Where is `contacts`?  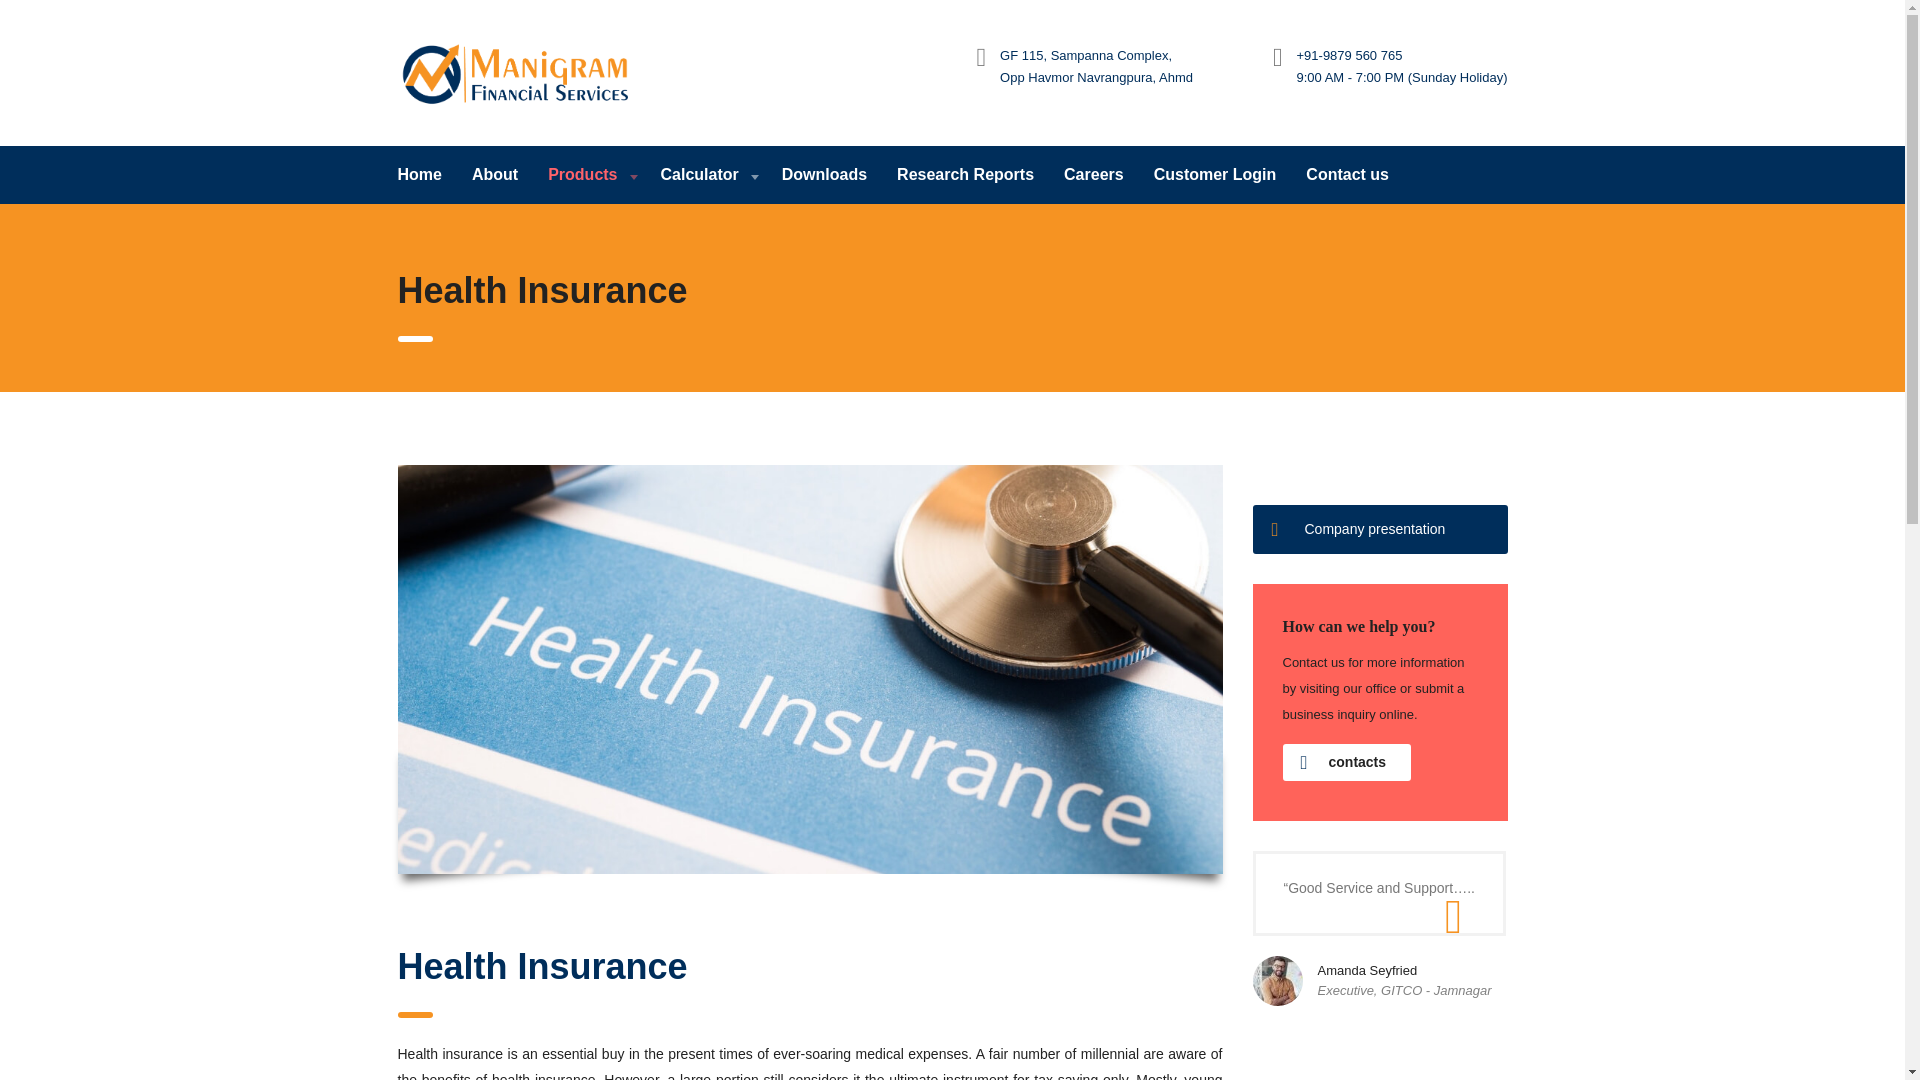
contacts is located at coordinates (1346, 762).